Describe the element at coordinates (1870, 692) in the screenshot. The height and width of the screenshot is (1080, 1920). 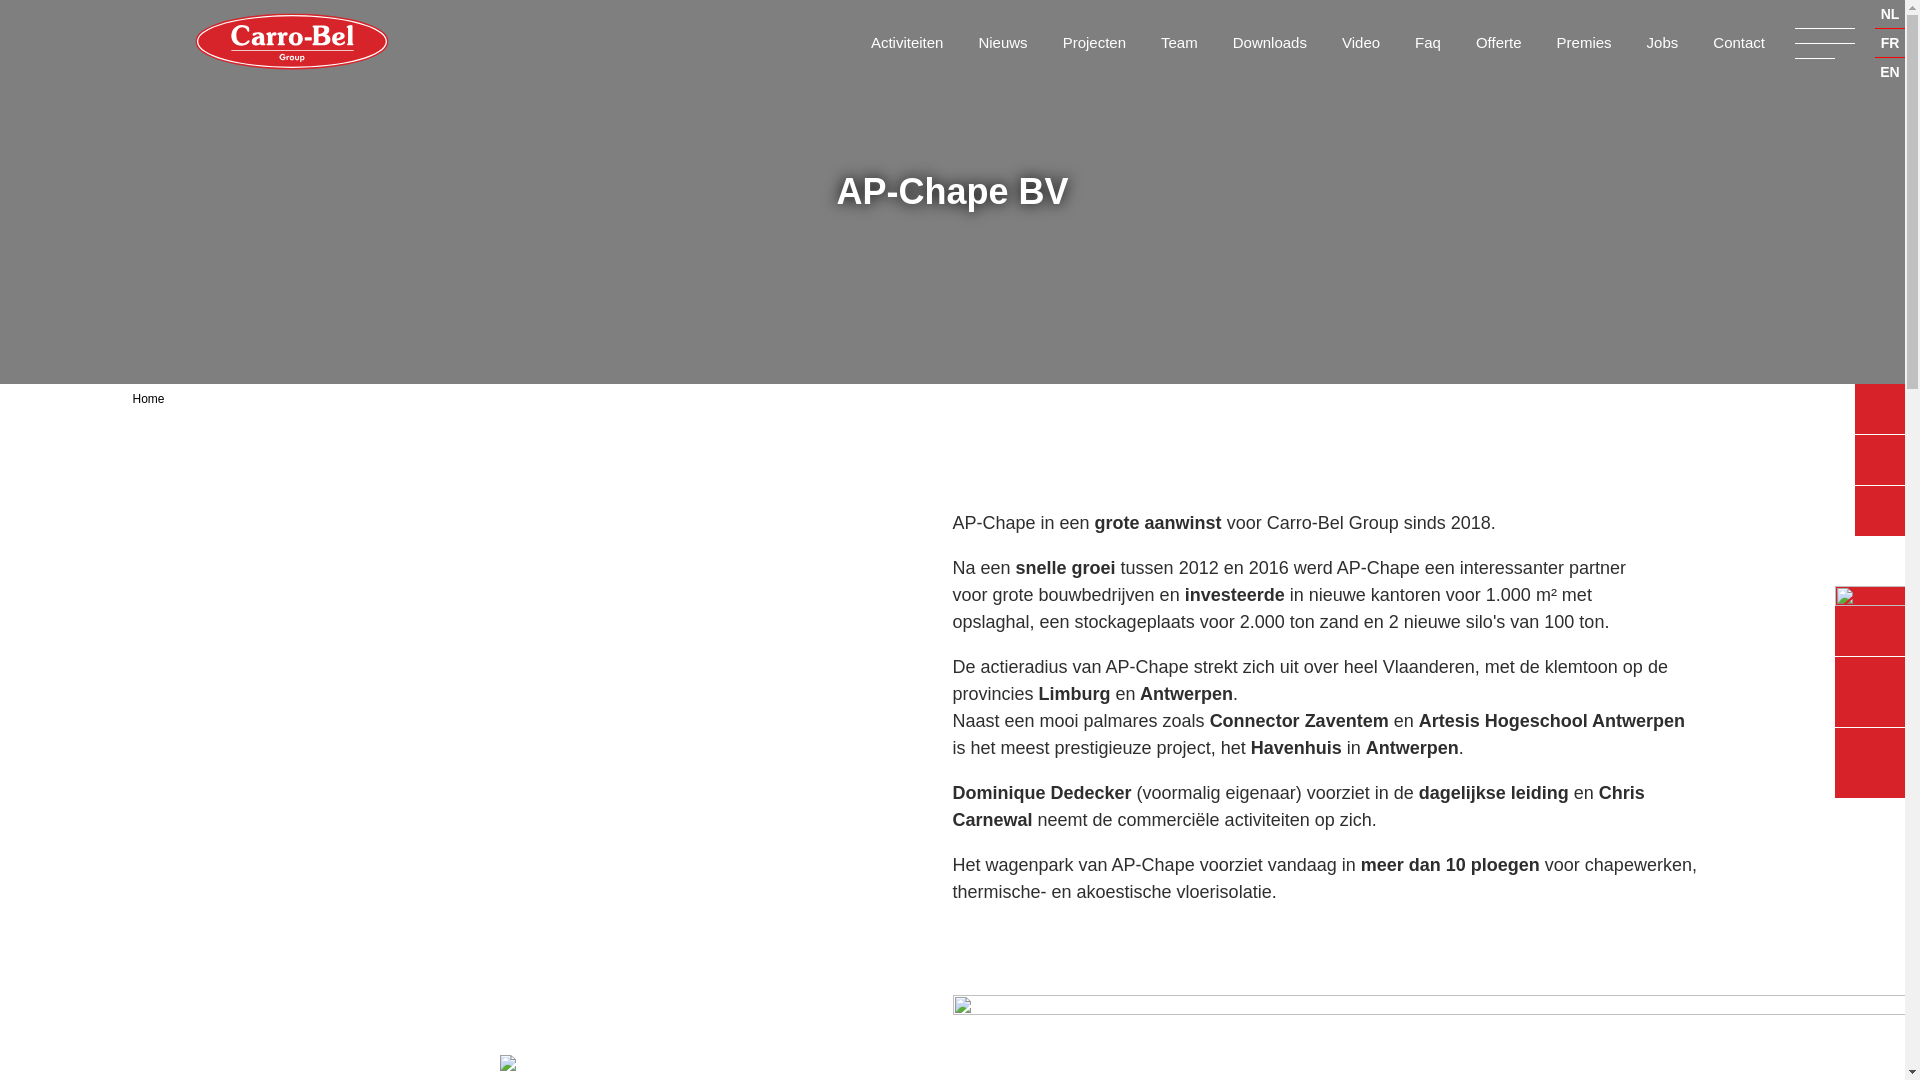
I see `mail` at that location.